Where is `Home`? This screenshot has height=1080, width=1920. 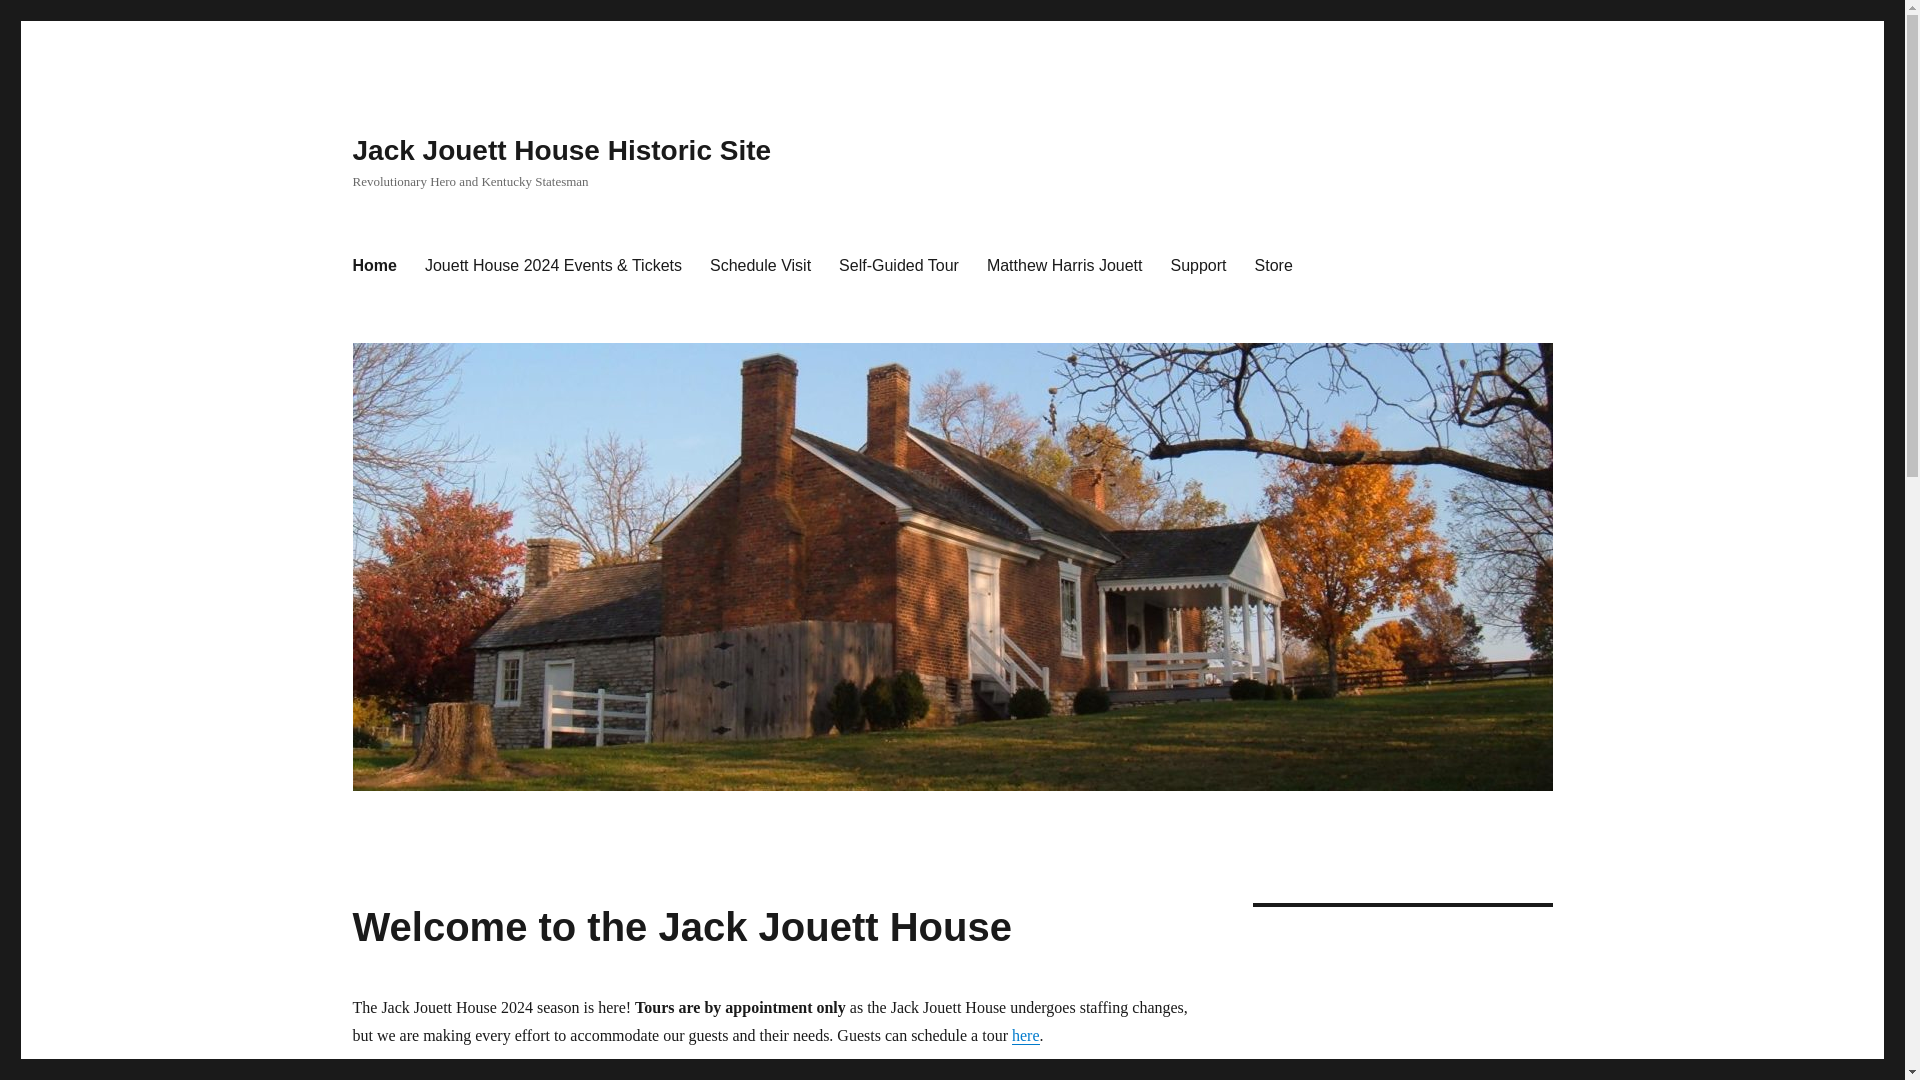
Home is located at coordinates (374, 266).